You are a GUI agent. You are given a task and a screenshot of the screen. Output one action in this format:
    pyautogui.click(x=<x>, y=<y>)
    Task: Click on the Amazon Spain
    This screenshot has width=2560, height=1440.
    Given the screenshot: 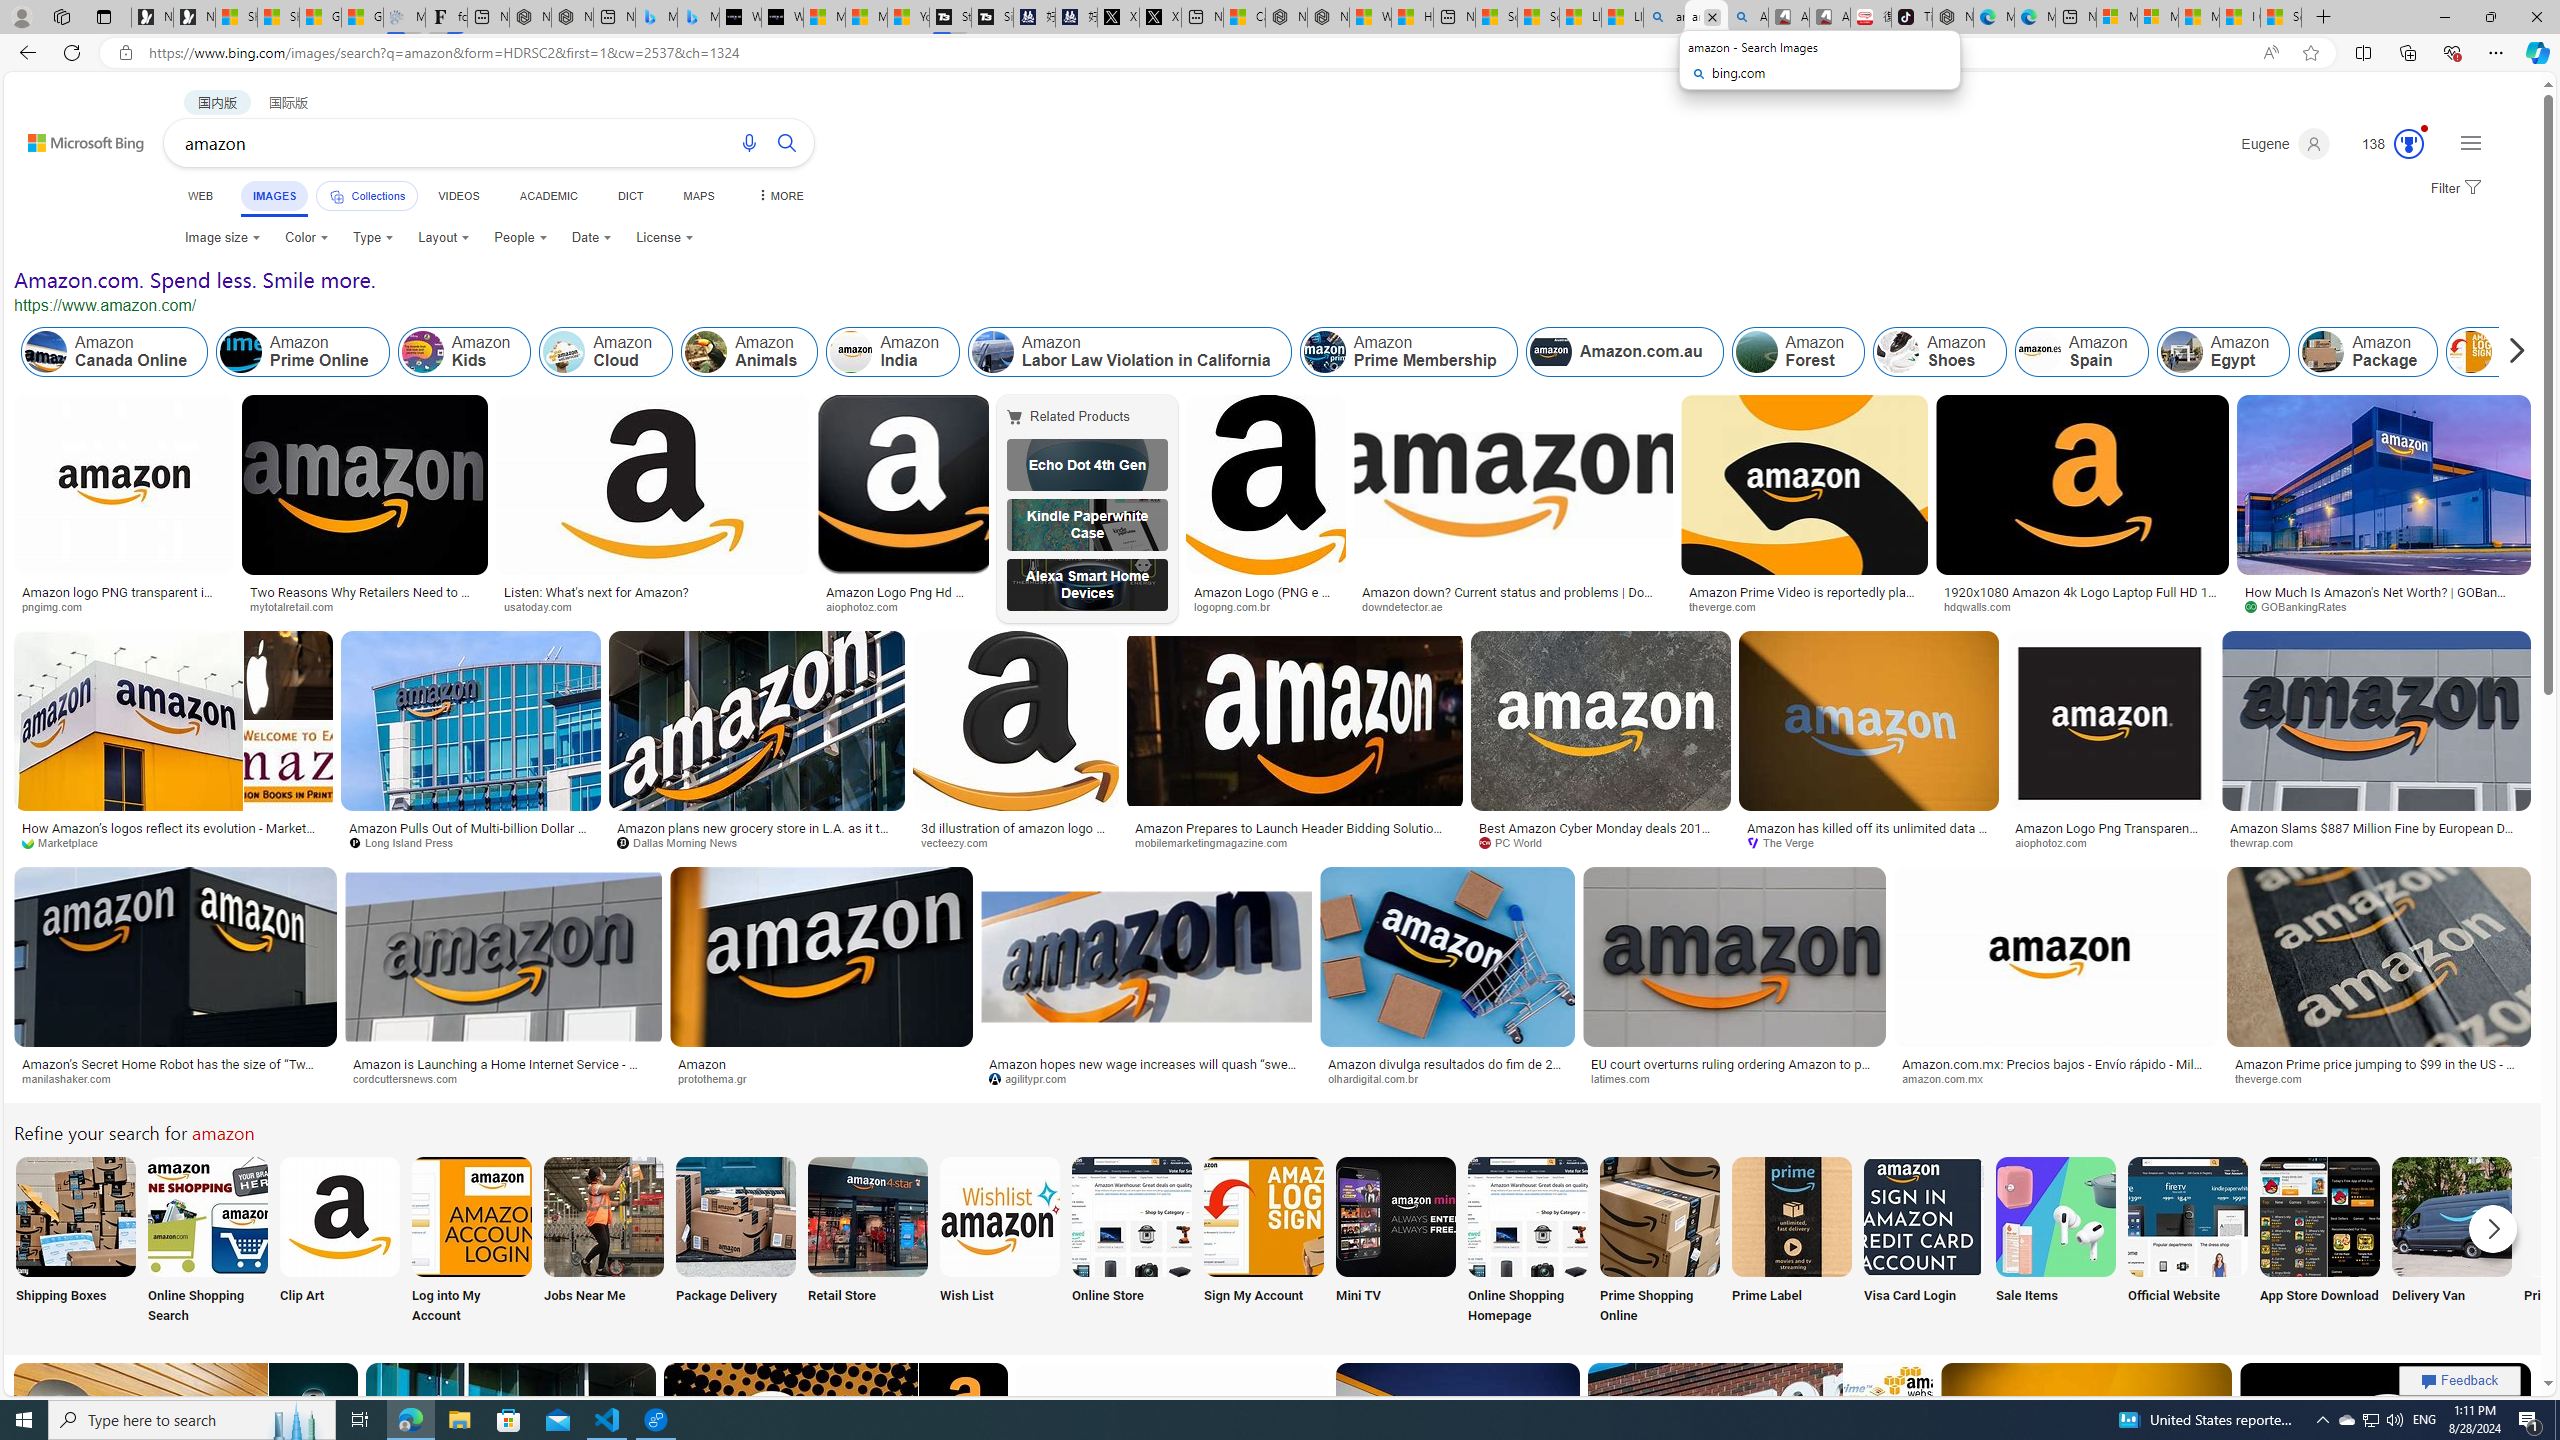 What is the action you would take?
    pyautogui.click(x=2080, y=352)
    